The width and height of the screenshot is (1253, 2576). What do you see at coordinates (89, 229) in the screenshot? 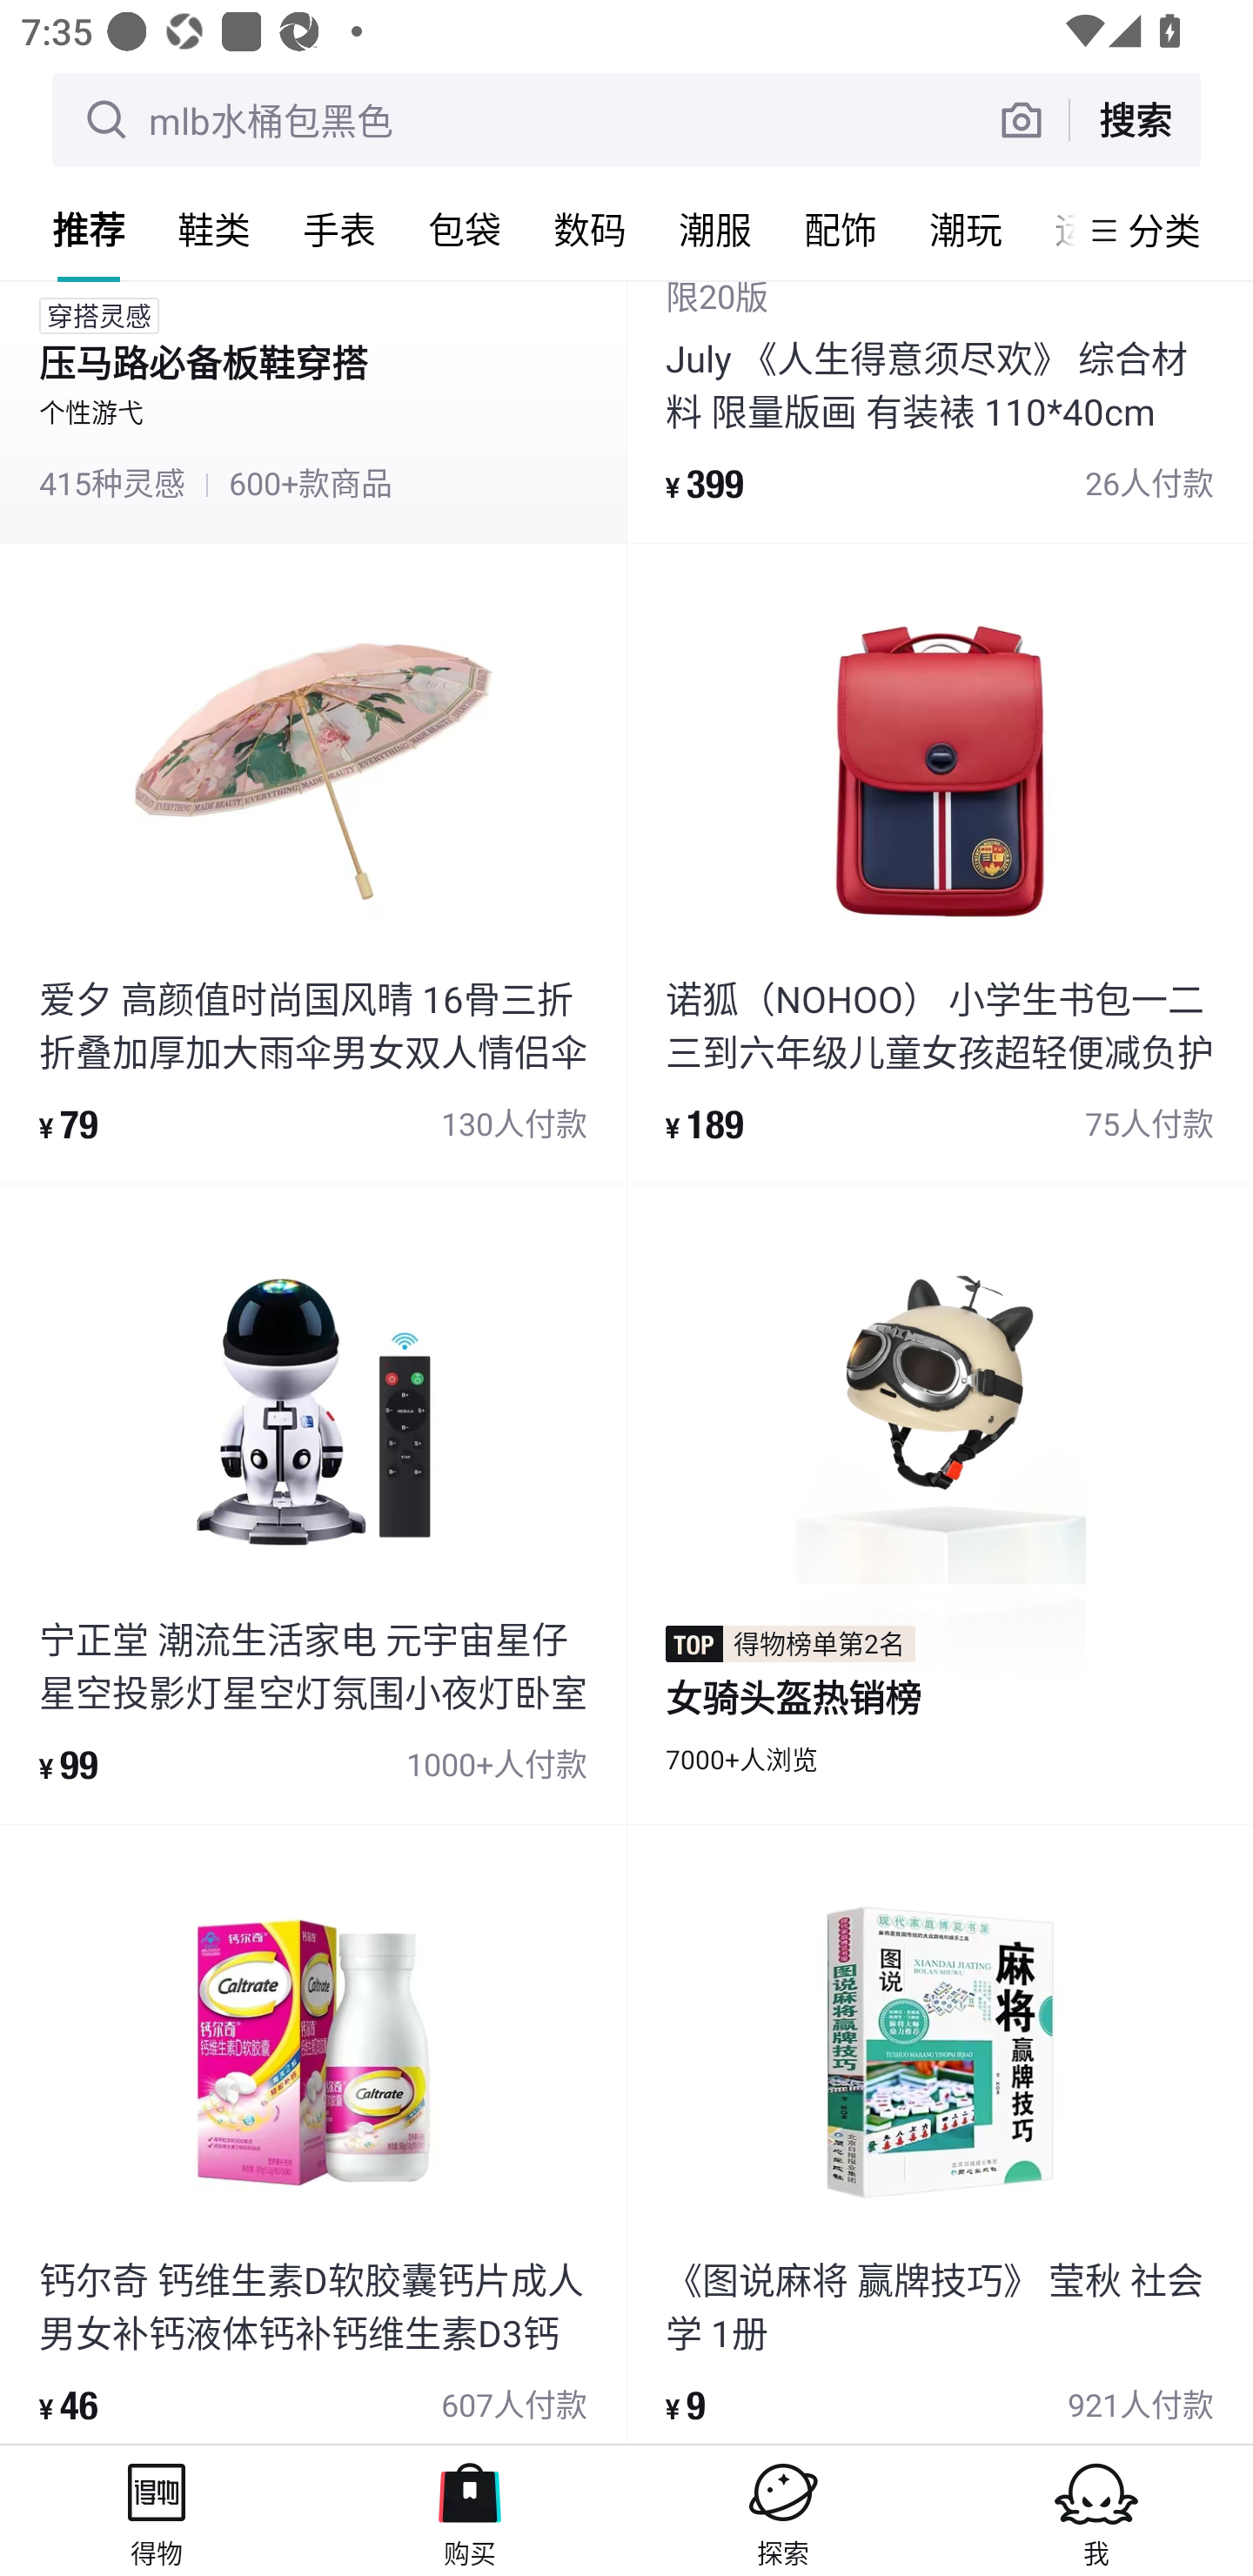
I see `推荐` at bounding box center [89, 229].